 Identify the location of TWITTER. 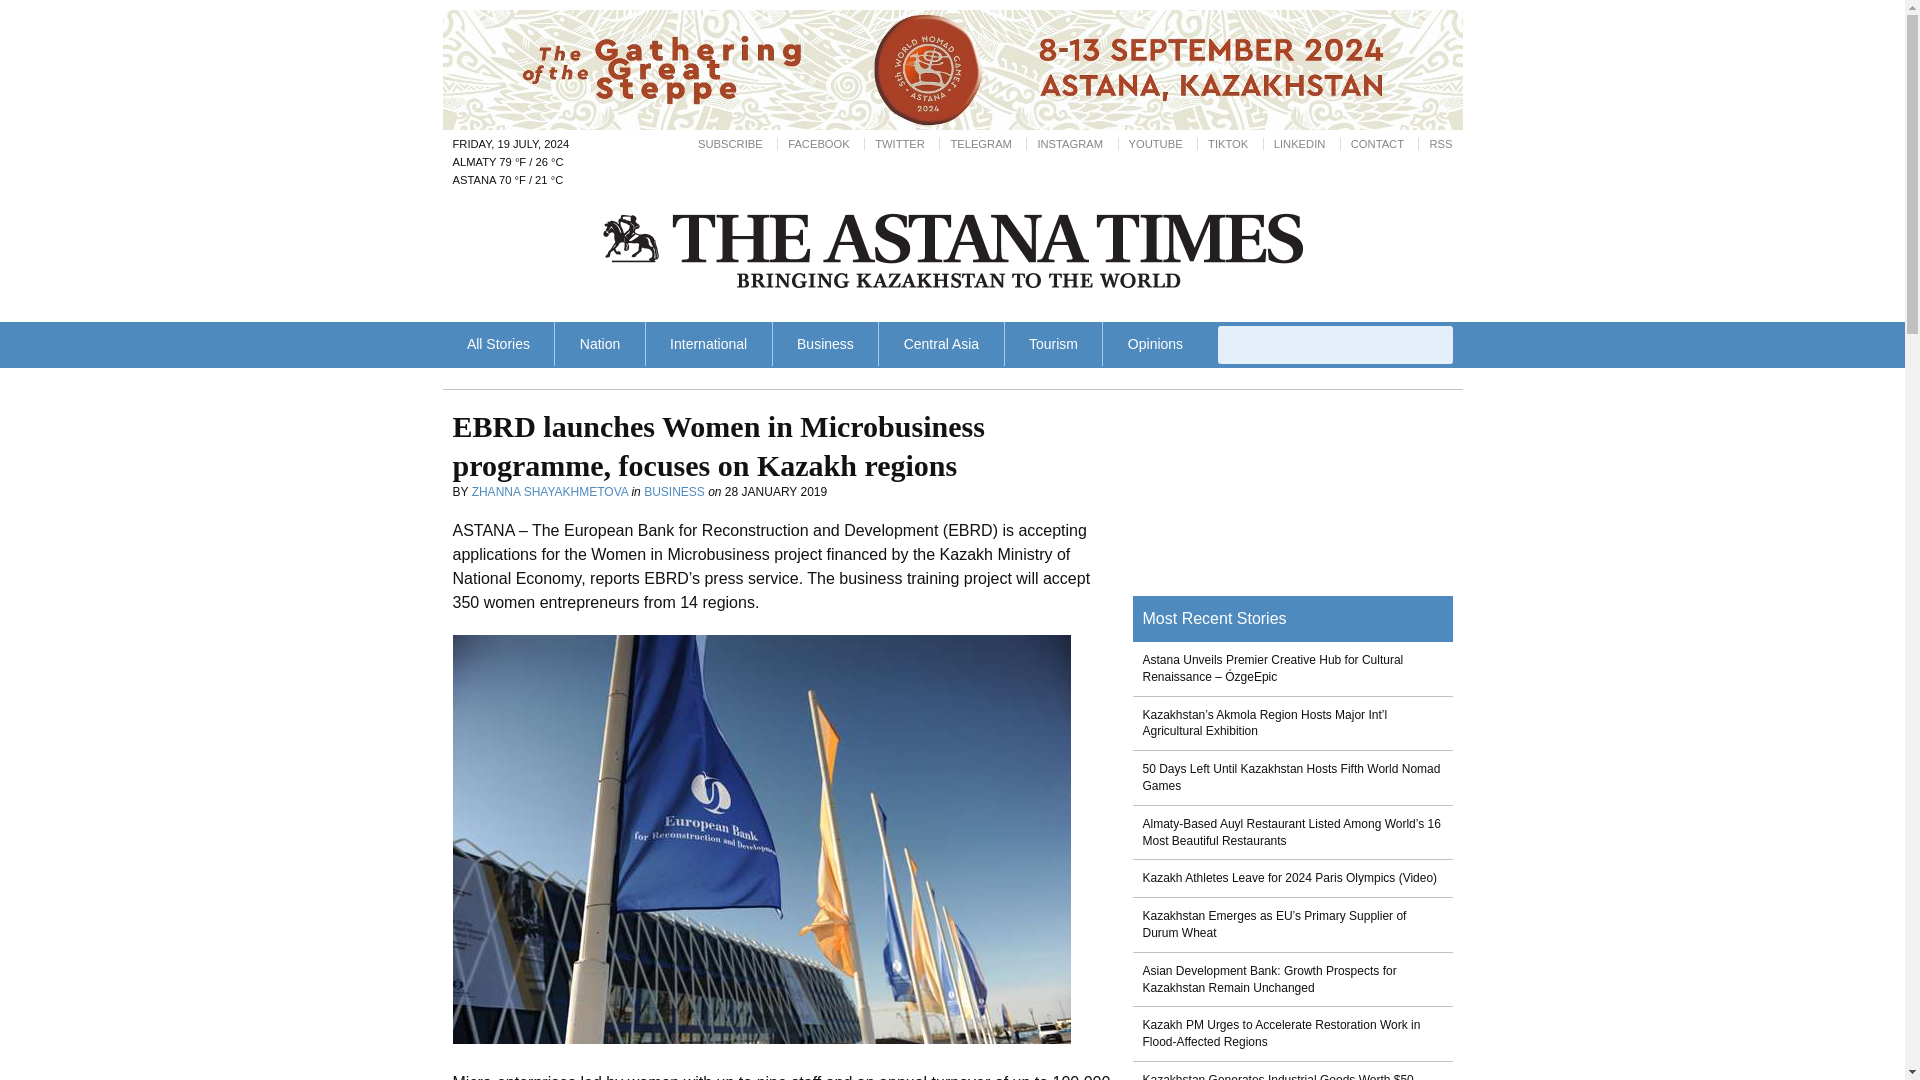
(900, 144).